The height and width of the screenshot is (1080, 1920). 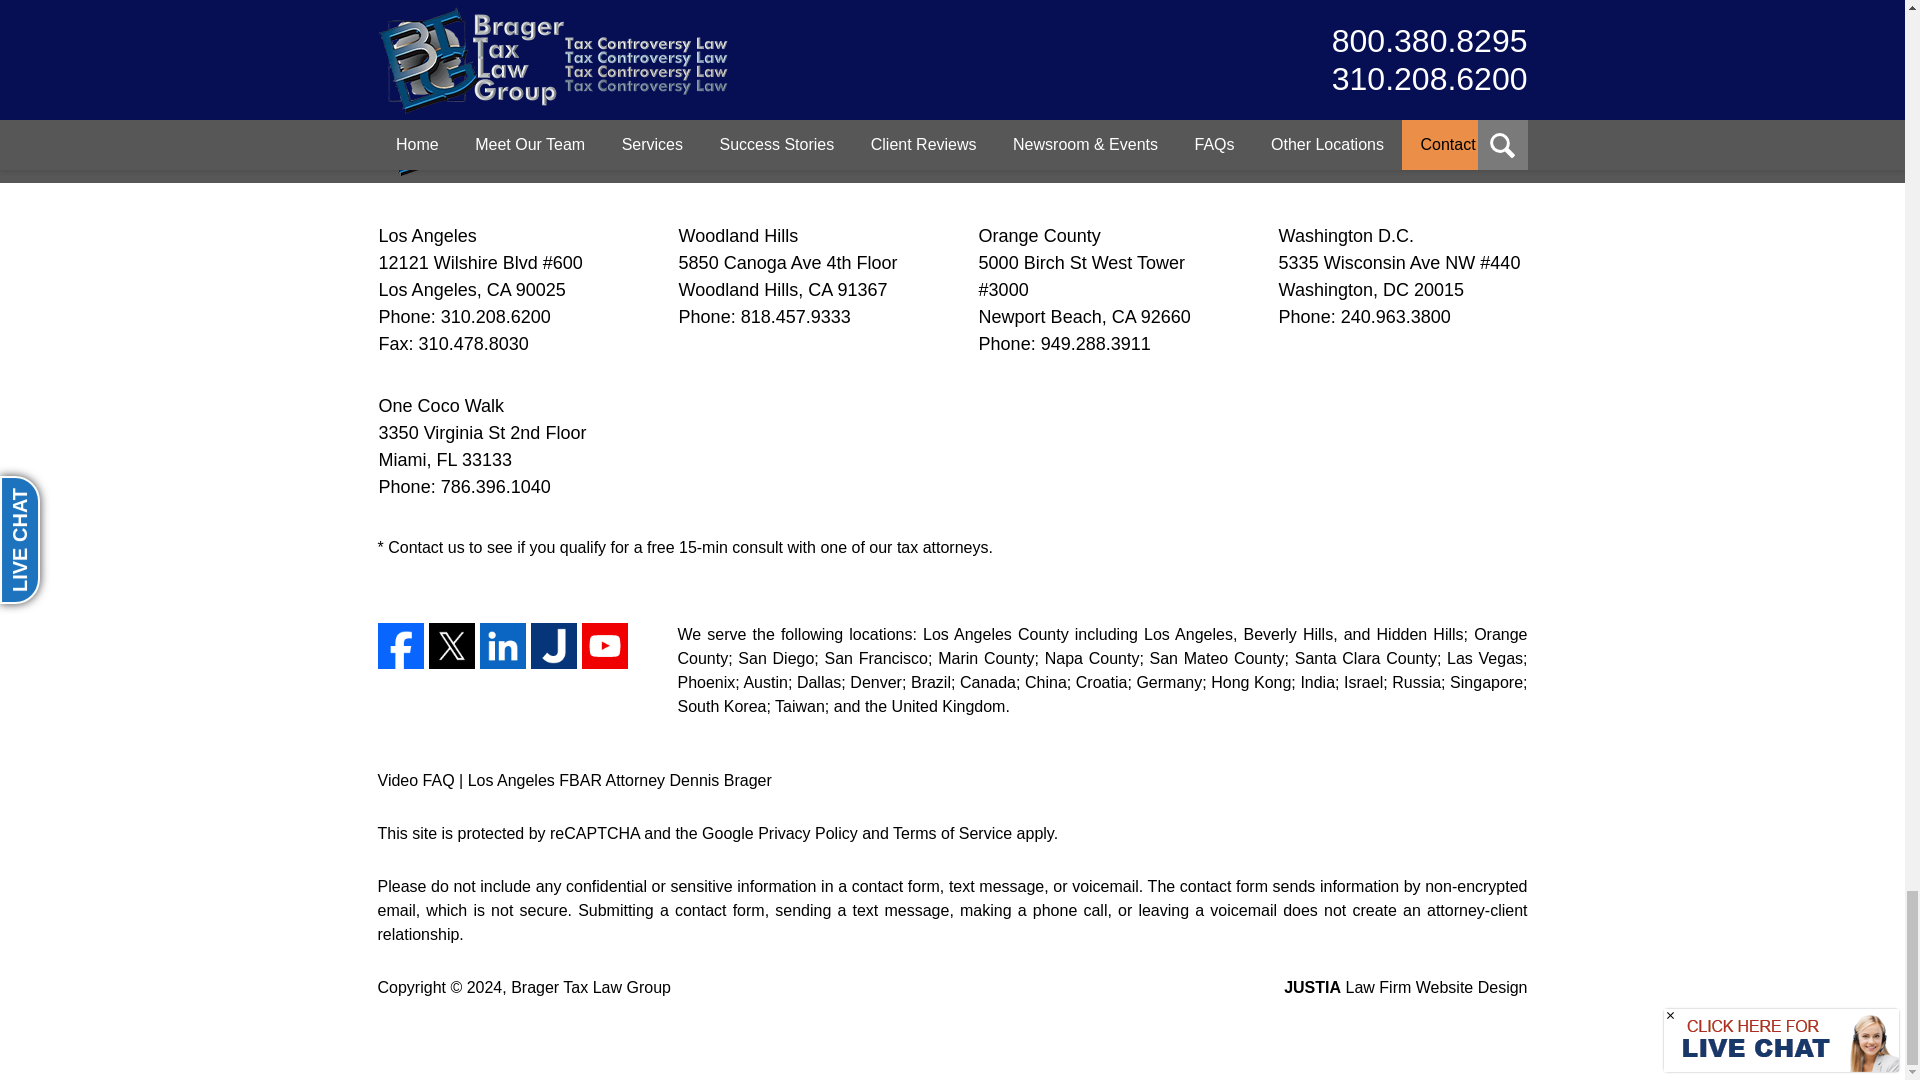 What do you see at coordinates (503, 646) in the screenshot?
I see `LinkedIn` at bounding box center [503, 646].